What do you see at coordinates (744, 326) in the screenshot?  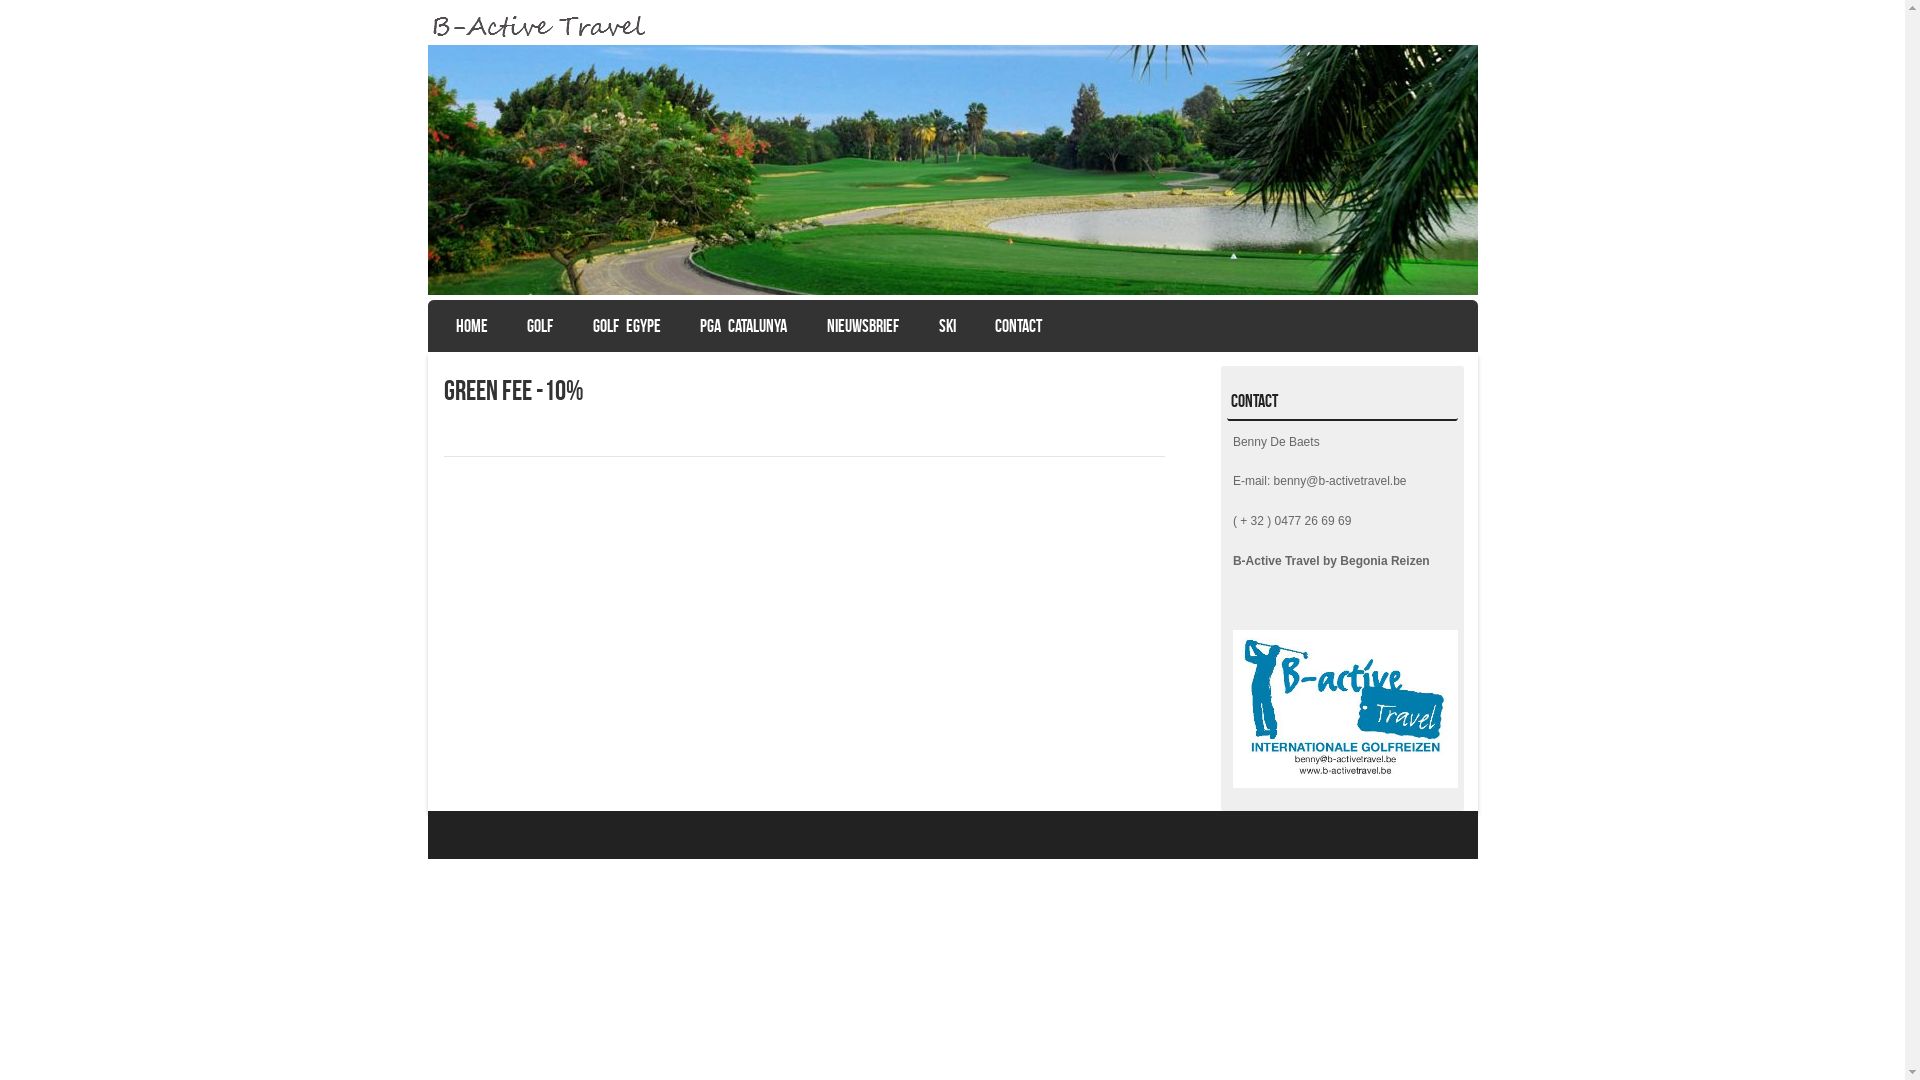 I see `PGA CATALUNYA` at bounding box center [744, 326].